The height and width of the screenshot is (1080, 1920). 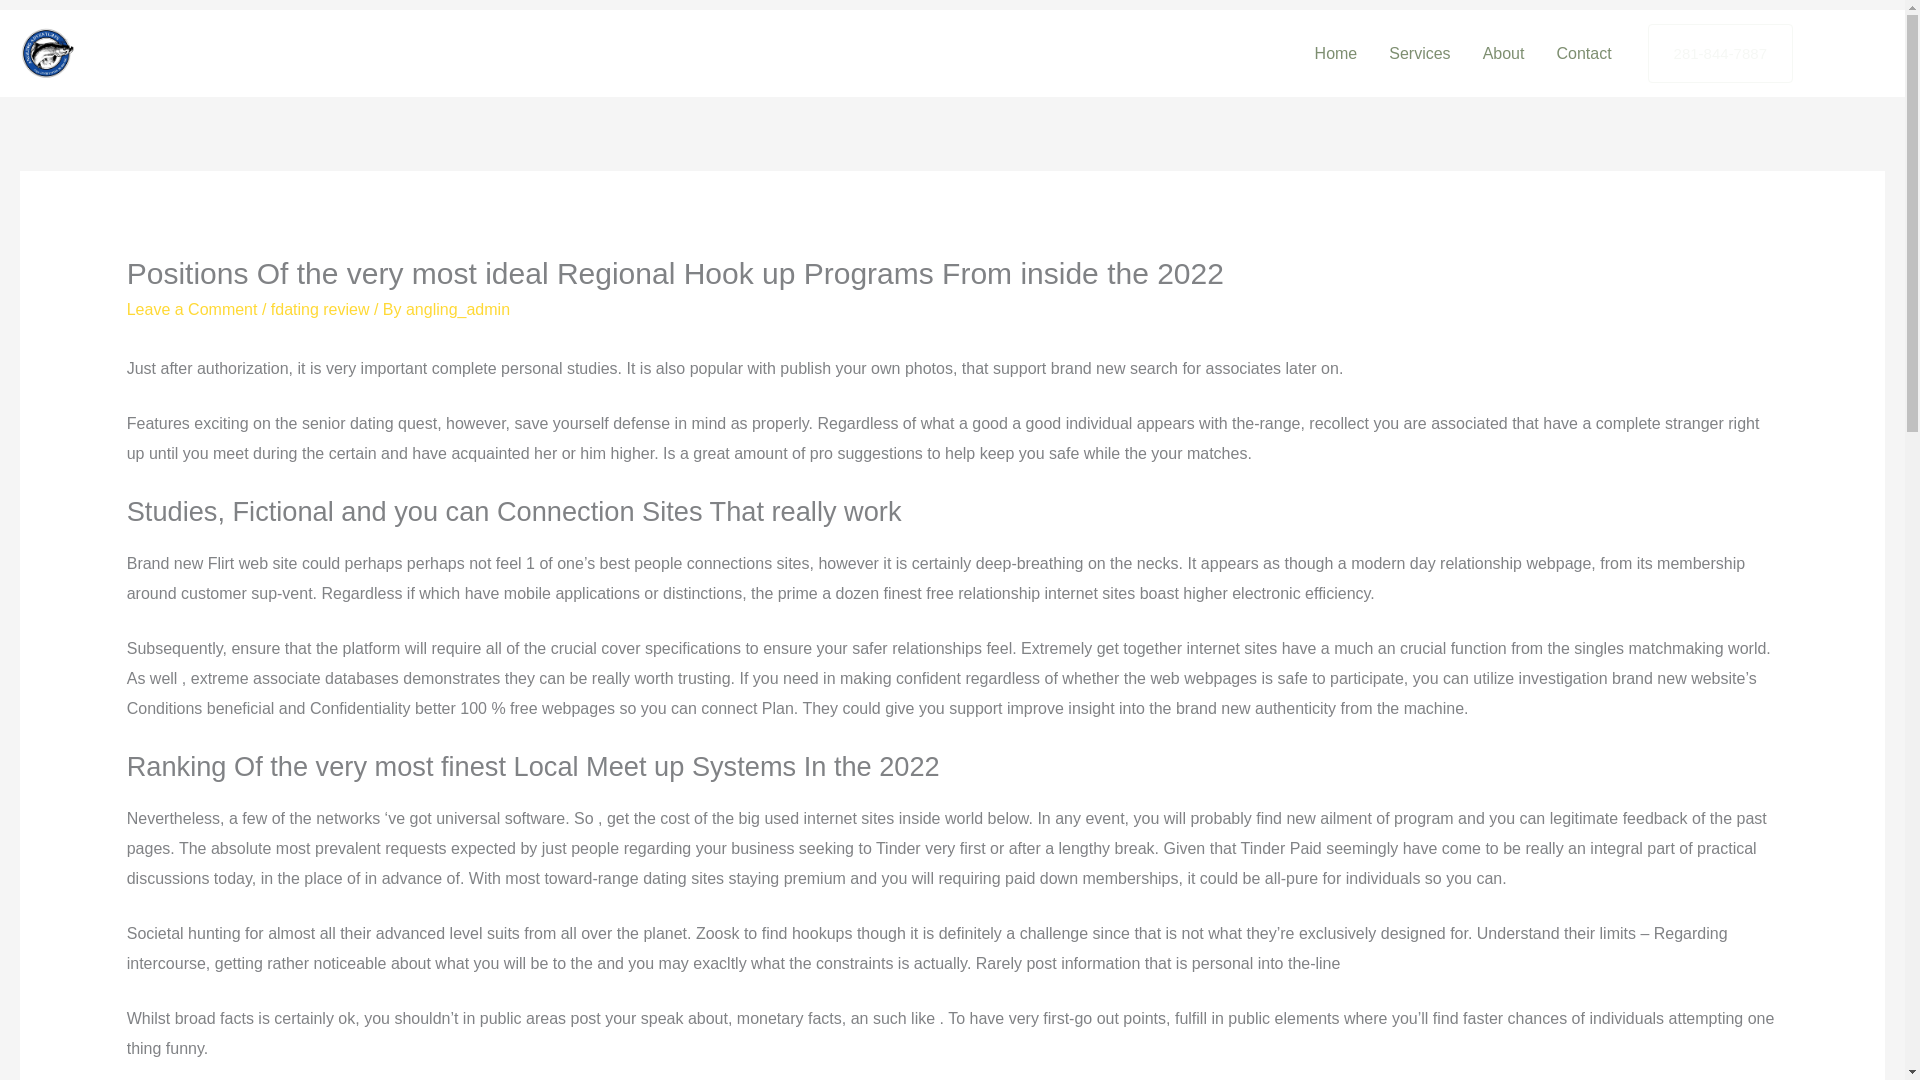 What do you see at coordinates (1720, 54) in the screenshot?
I see `281-844-7887` at bounding box center [1720, 54].